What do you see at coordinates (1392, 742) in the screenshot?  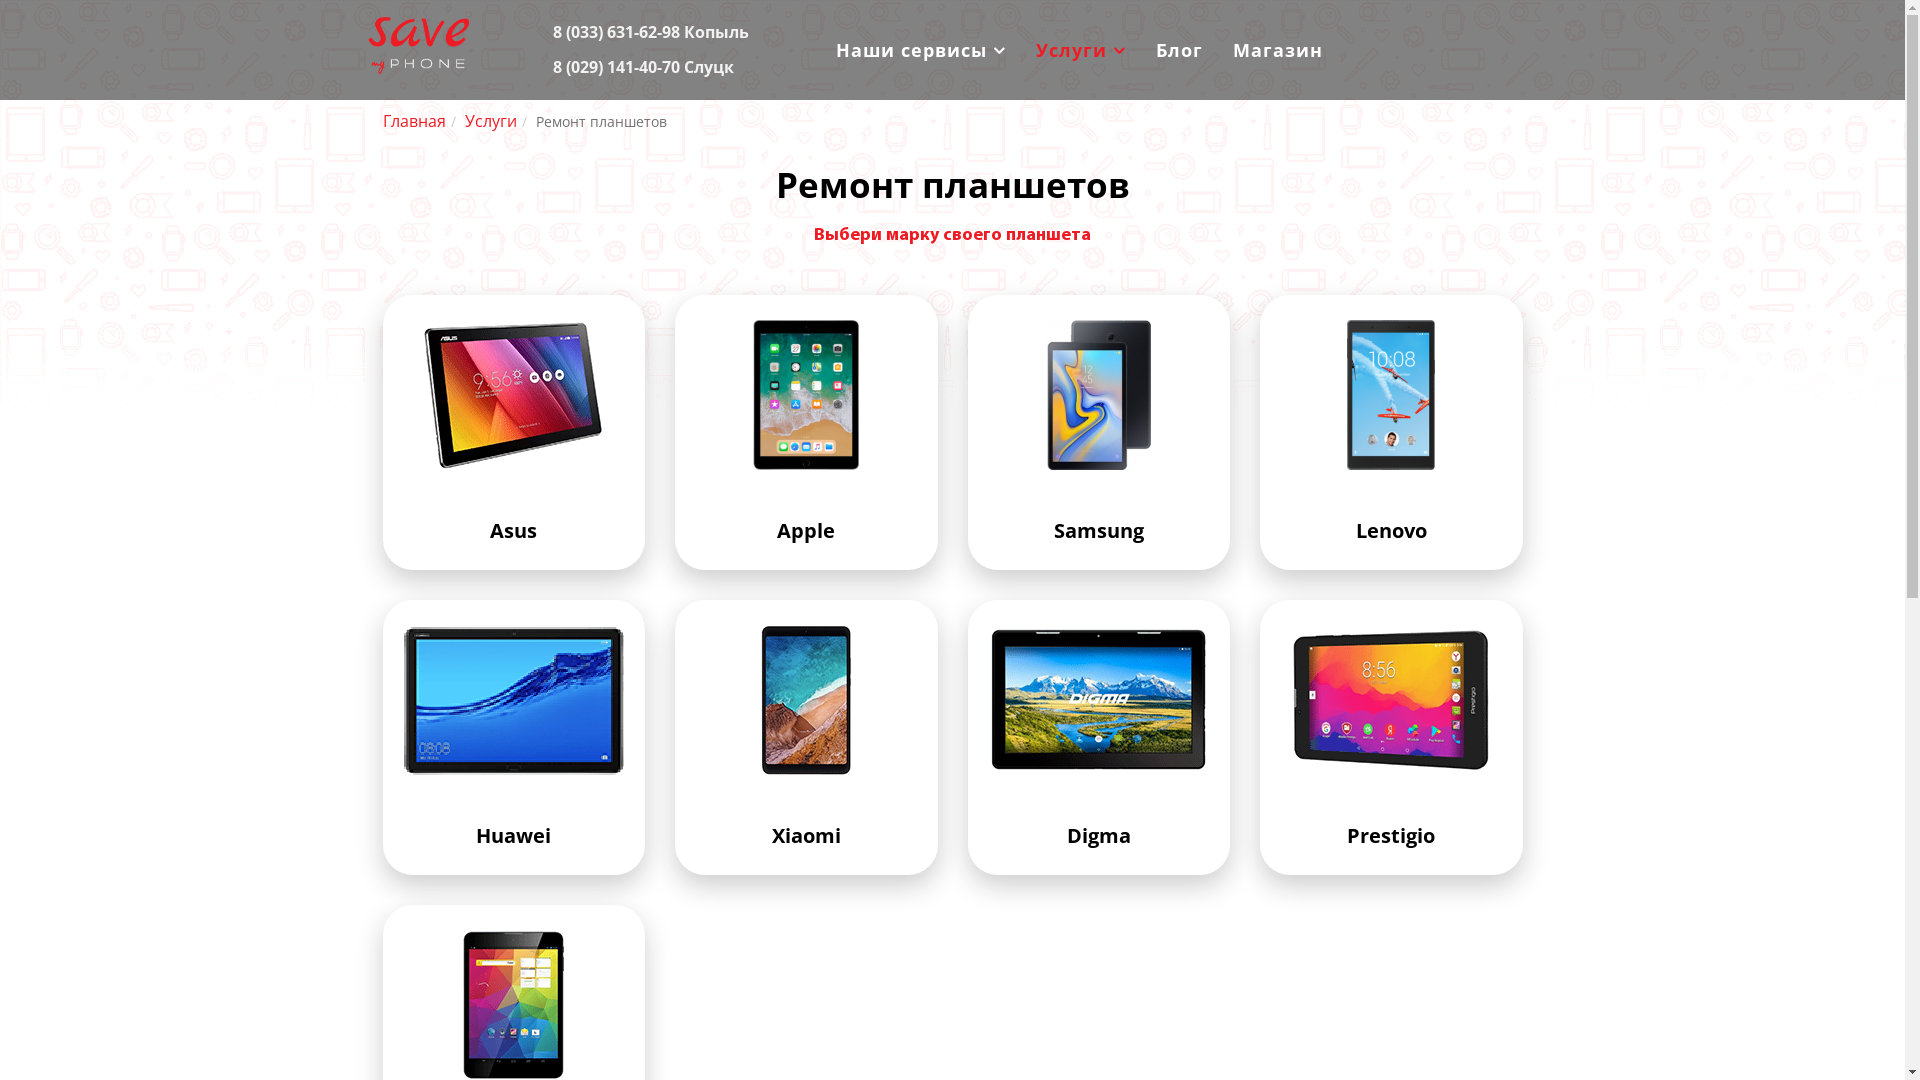 I see `Prestigio` at bounding box center [1392, 742].